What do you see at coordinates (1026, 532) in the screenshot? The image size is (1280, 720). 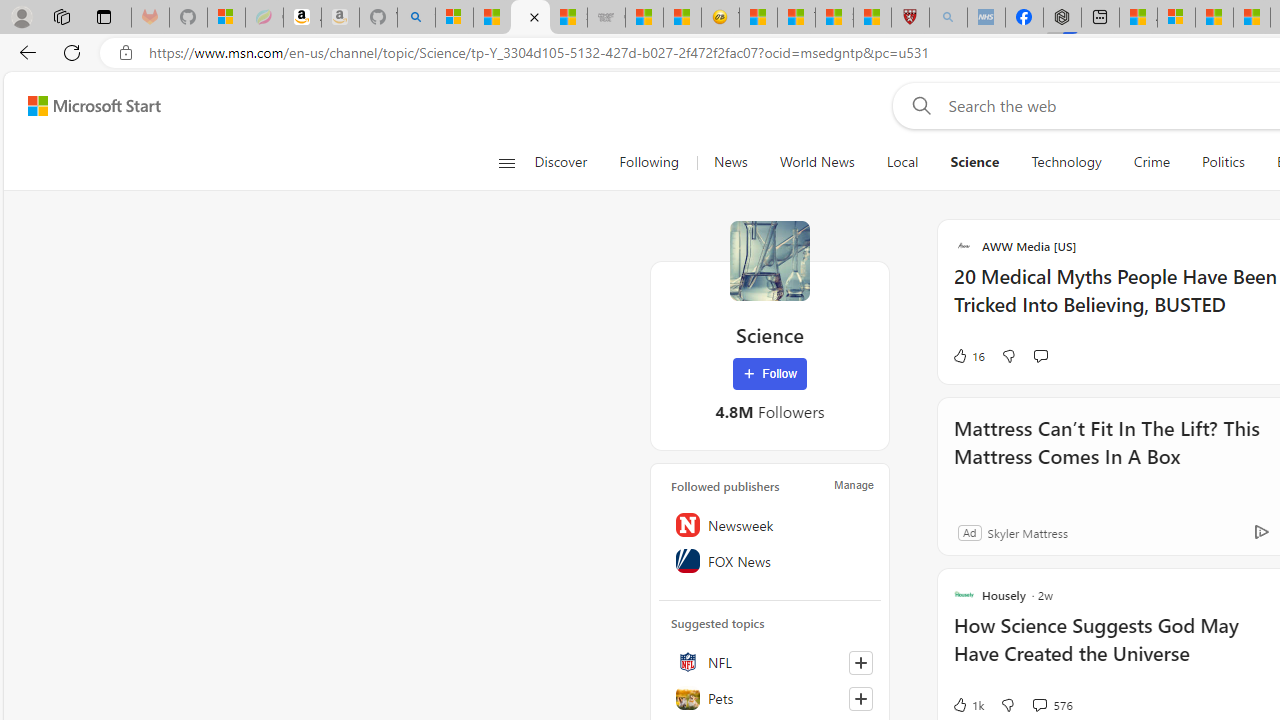 I see `Skyler Mattress` at bounding box center [1026, 532].